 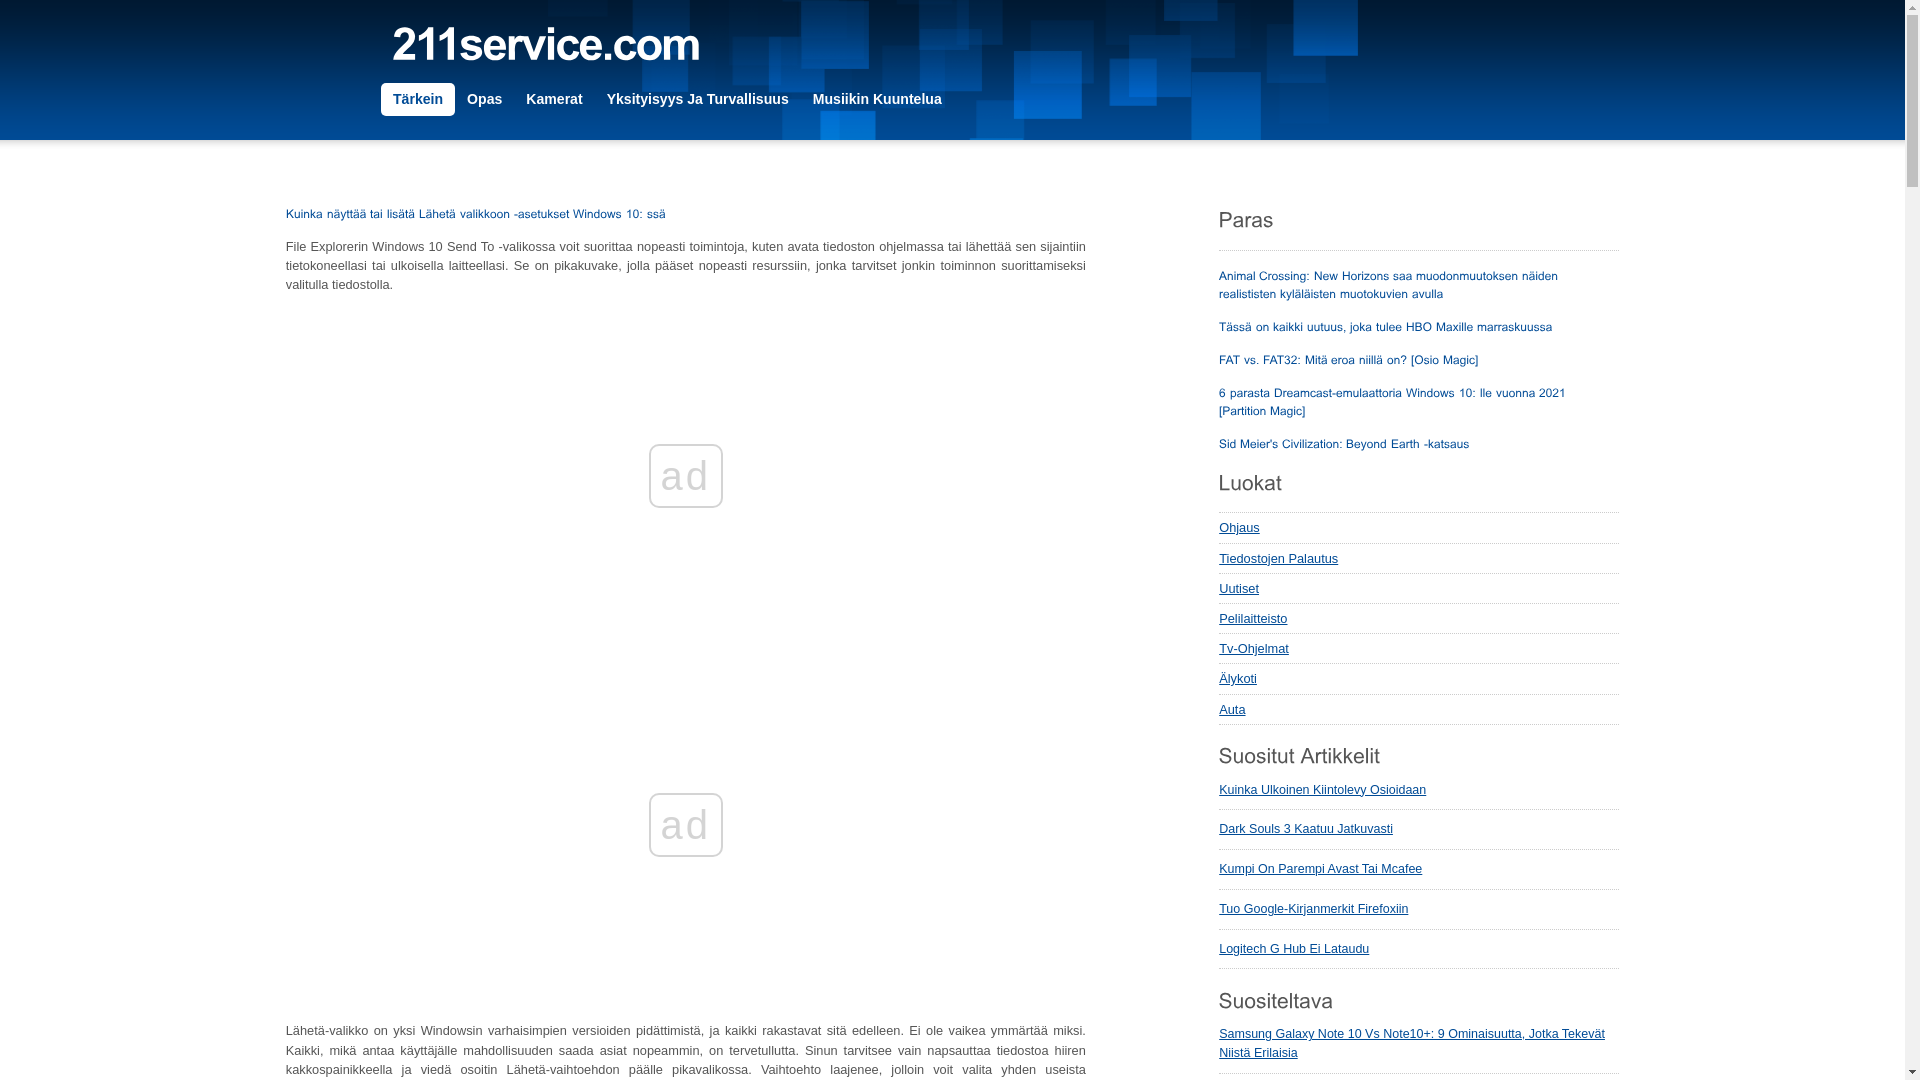 What do you see at coordinates (554, 100) in the screenshot?
I see `Kamerat` at bounding box center [554, 100].